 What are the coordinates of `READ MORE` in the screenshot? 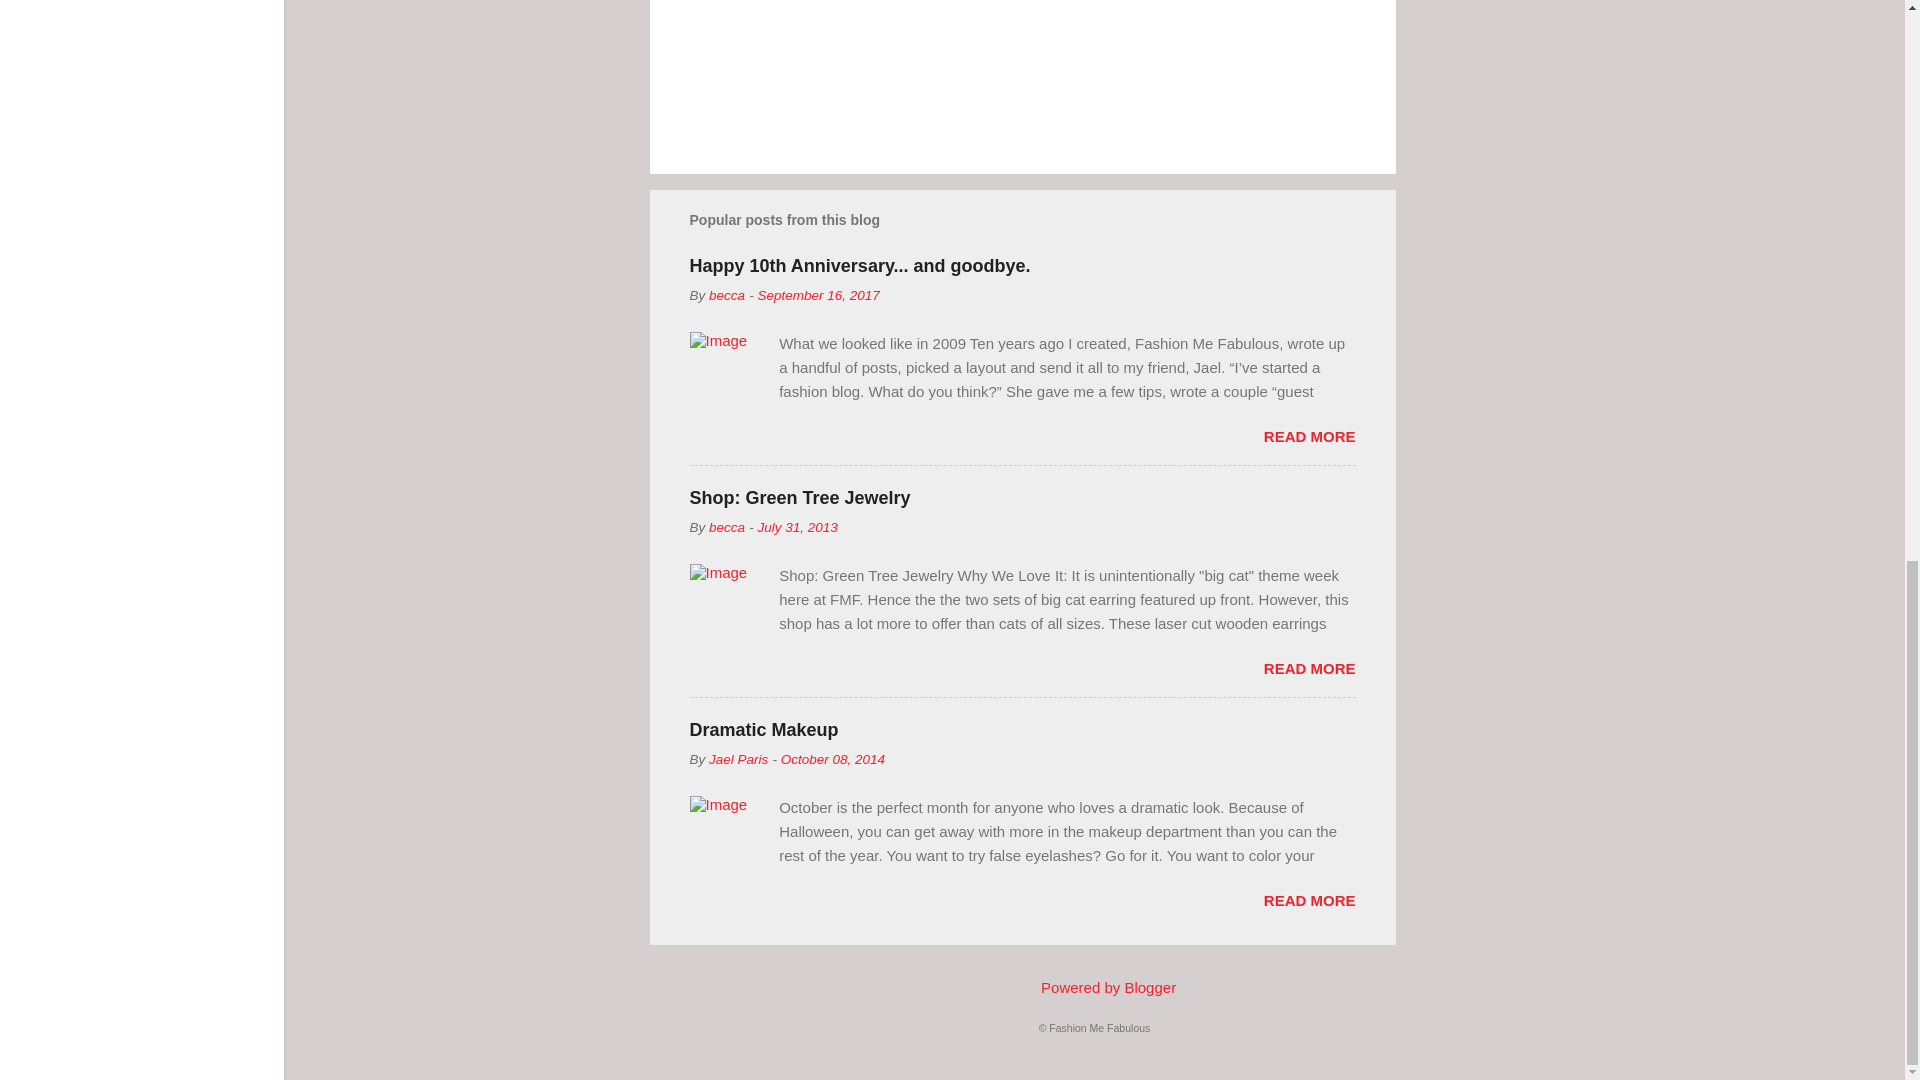 It's located at (1309, 668).